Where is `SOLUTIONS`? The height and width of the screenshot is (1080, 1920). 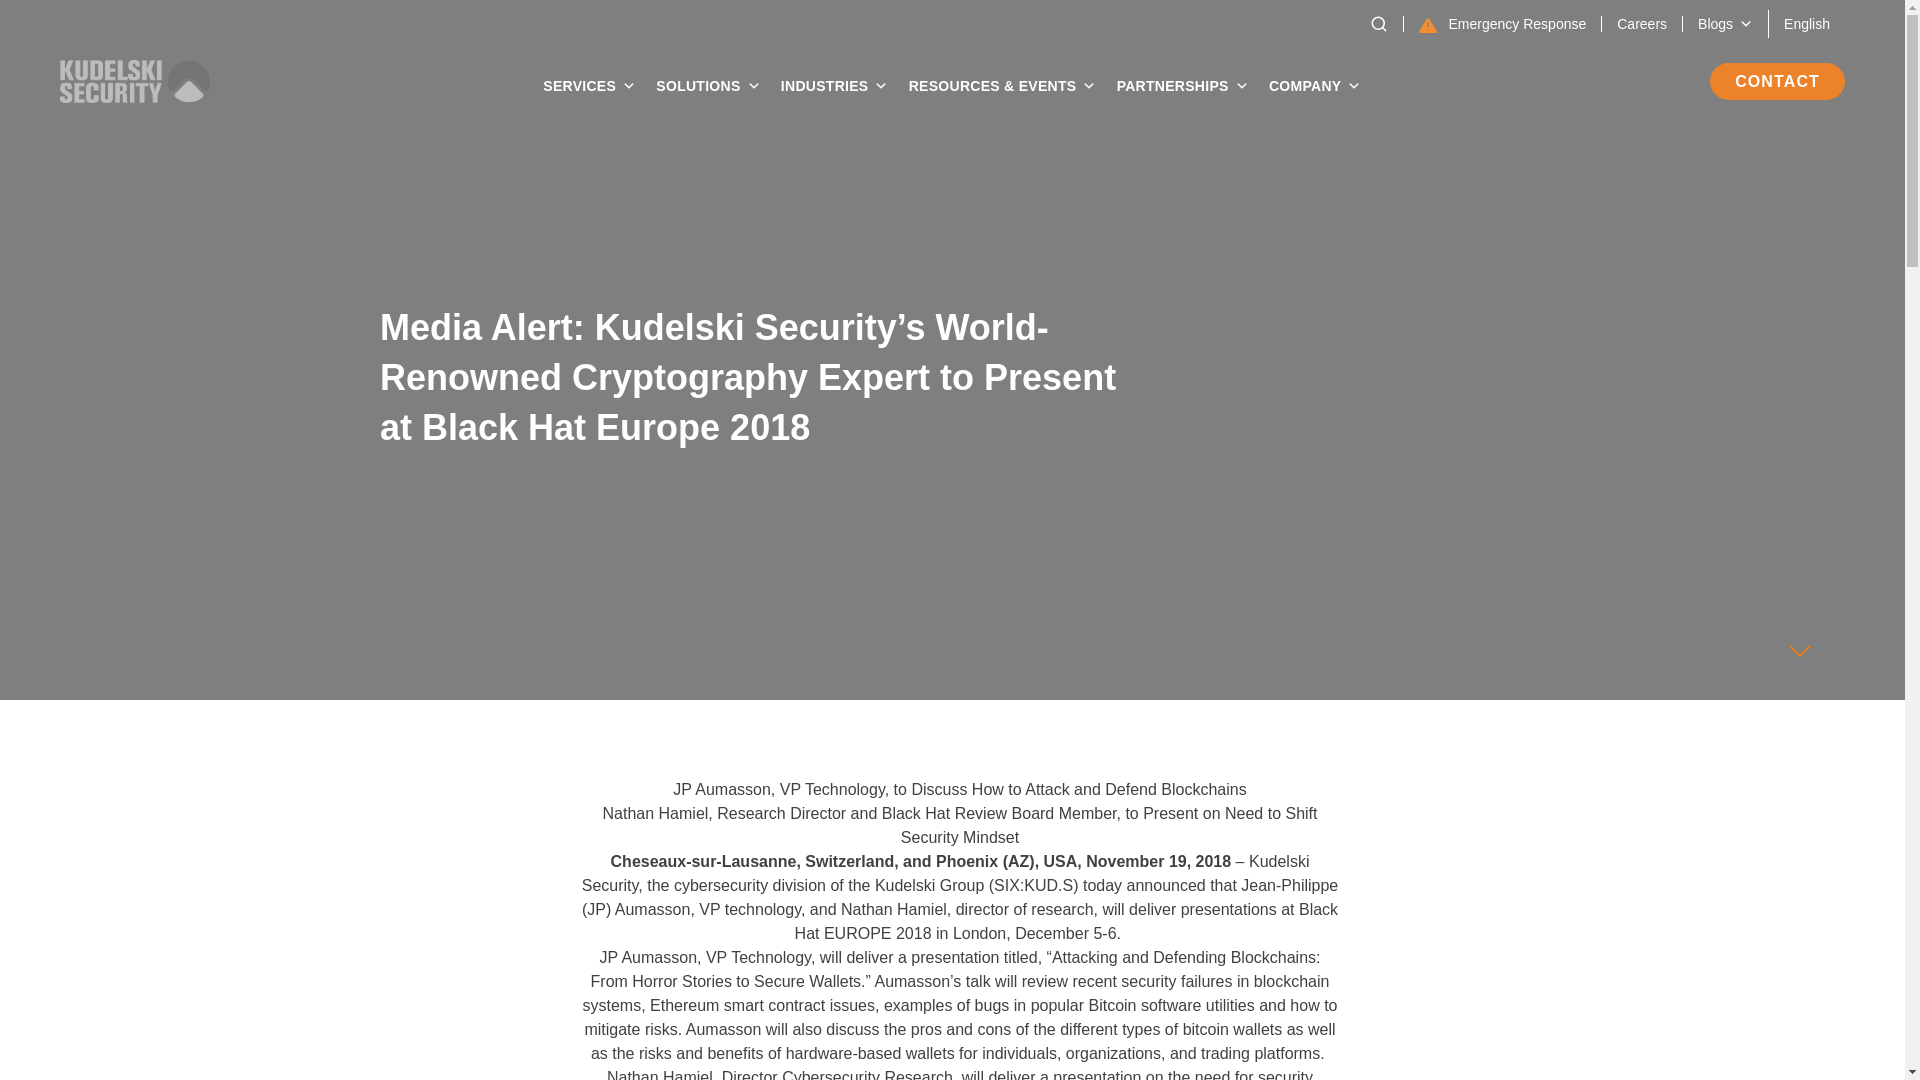 SOLUTIONS is located at coordinates (707, 85).